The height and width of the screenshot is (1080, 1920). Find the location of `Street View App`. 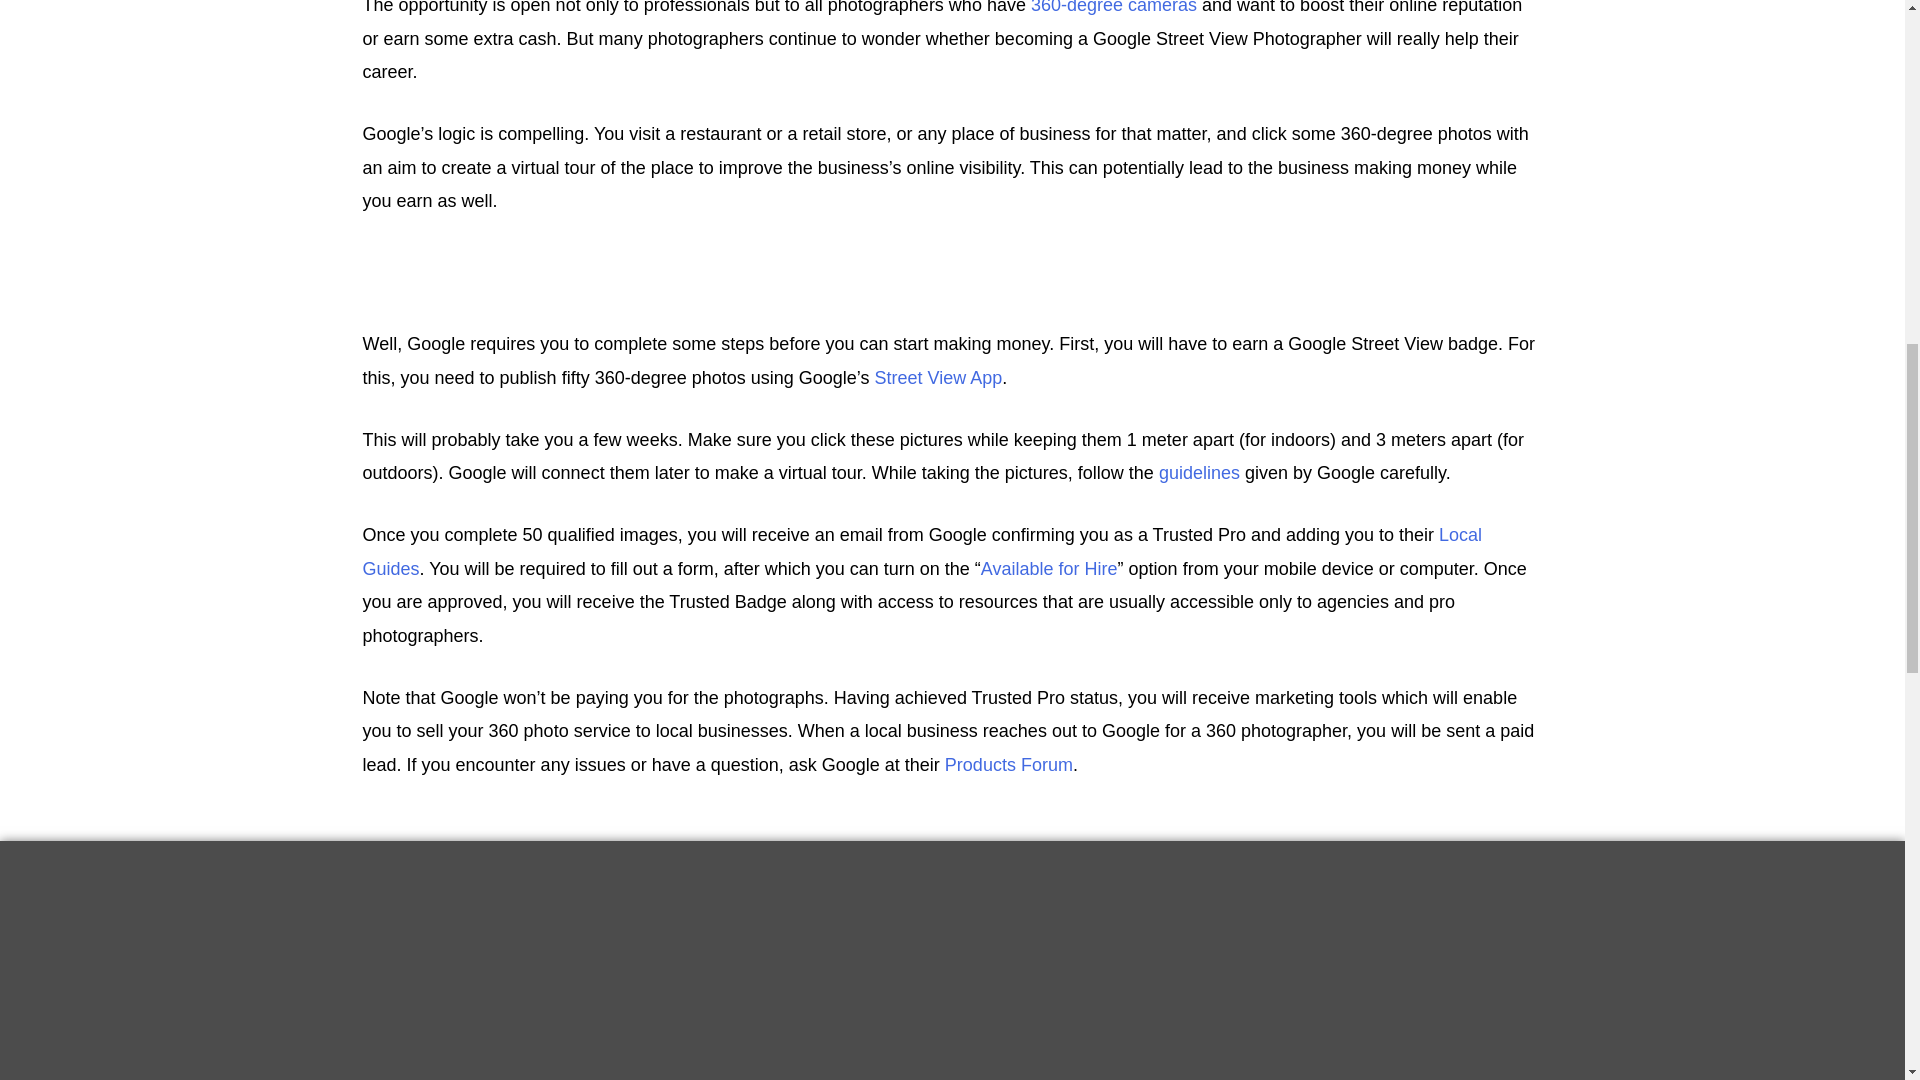

Street View App is located at coordinates (938, 378).